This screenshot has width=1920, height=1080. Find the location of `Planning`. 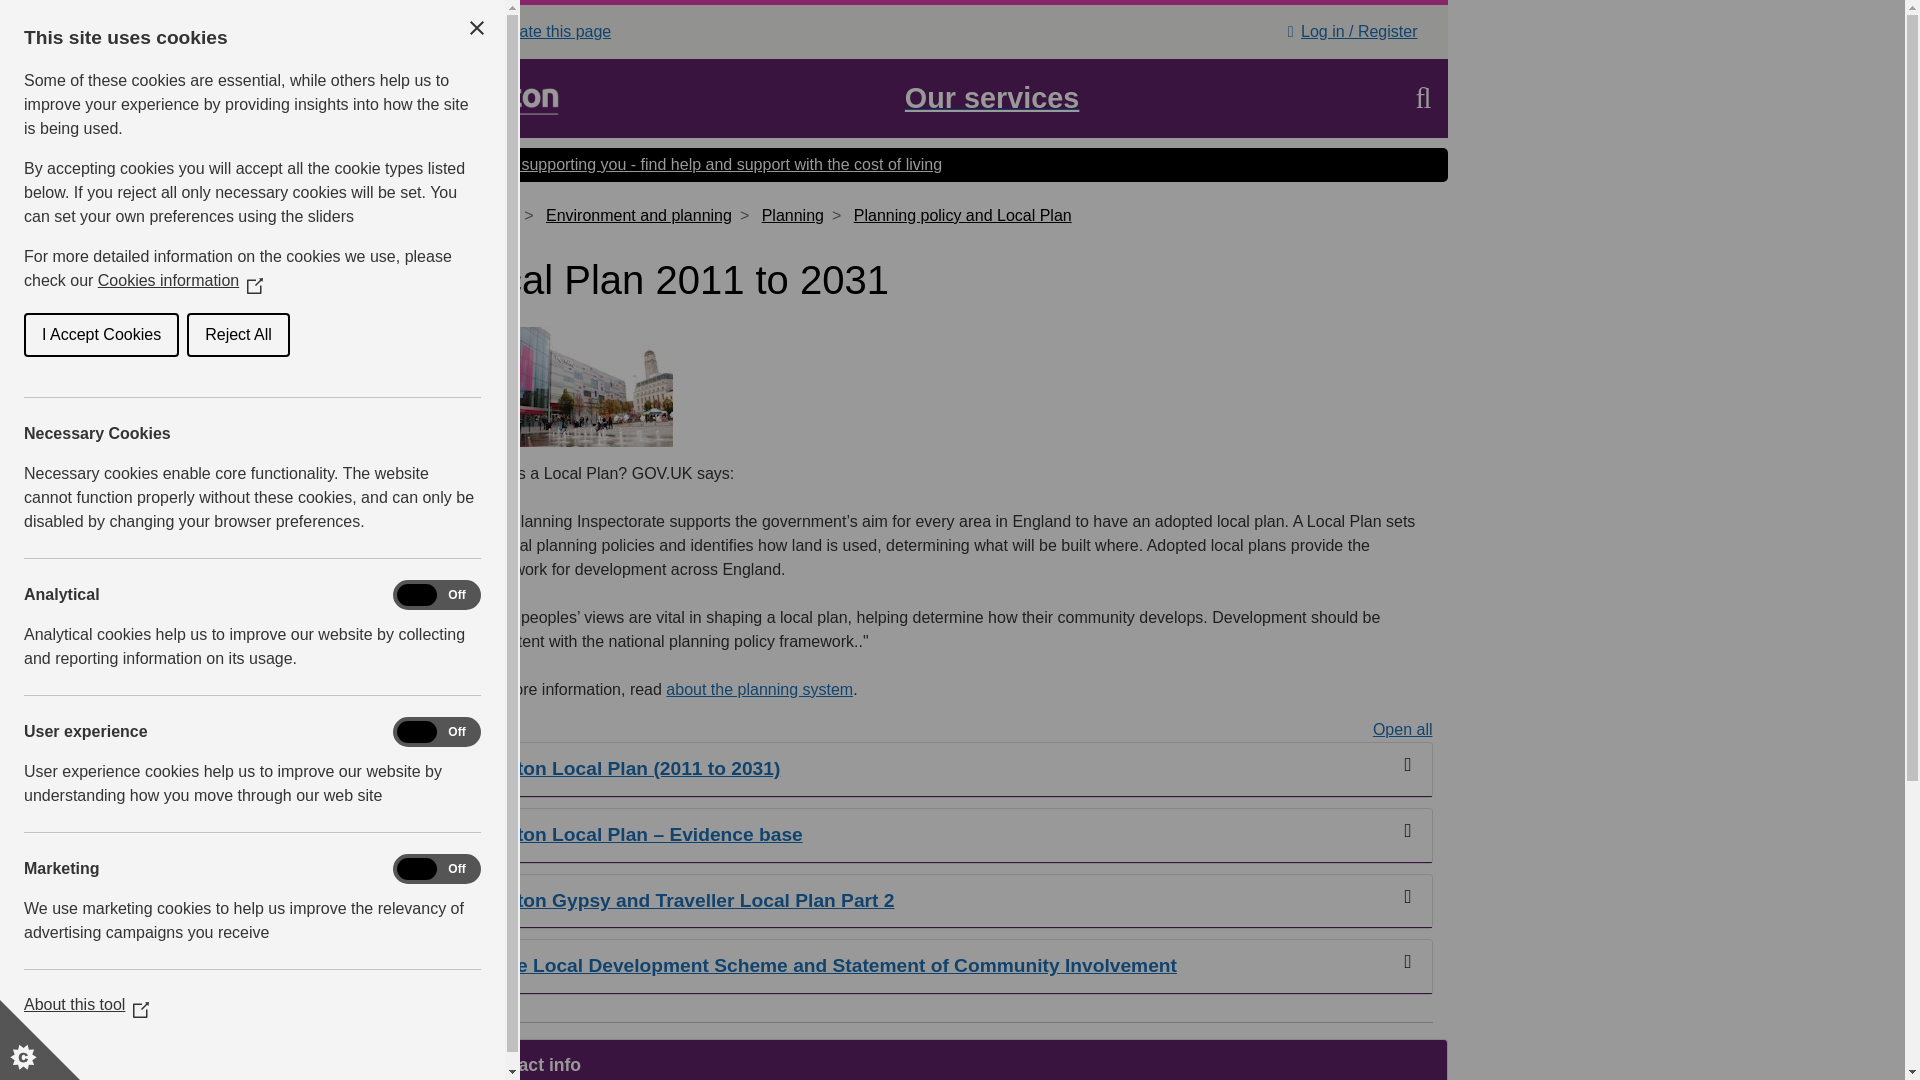

Planning is located at coordinates (792, 215).